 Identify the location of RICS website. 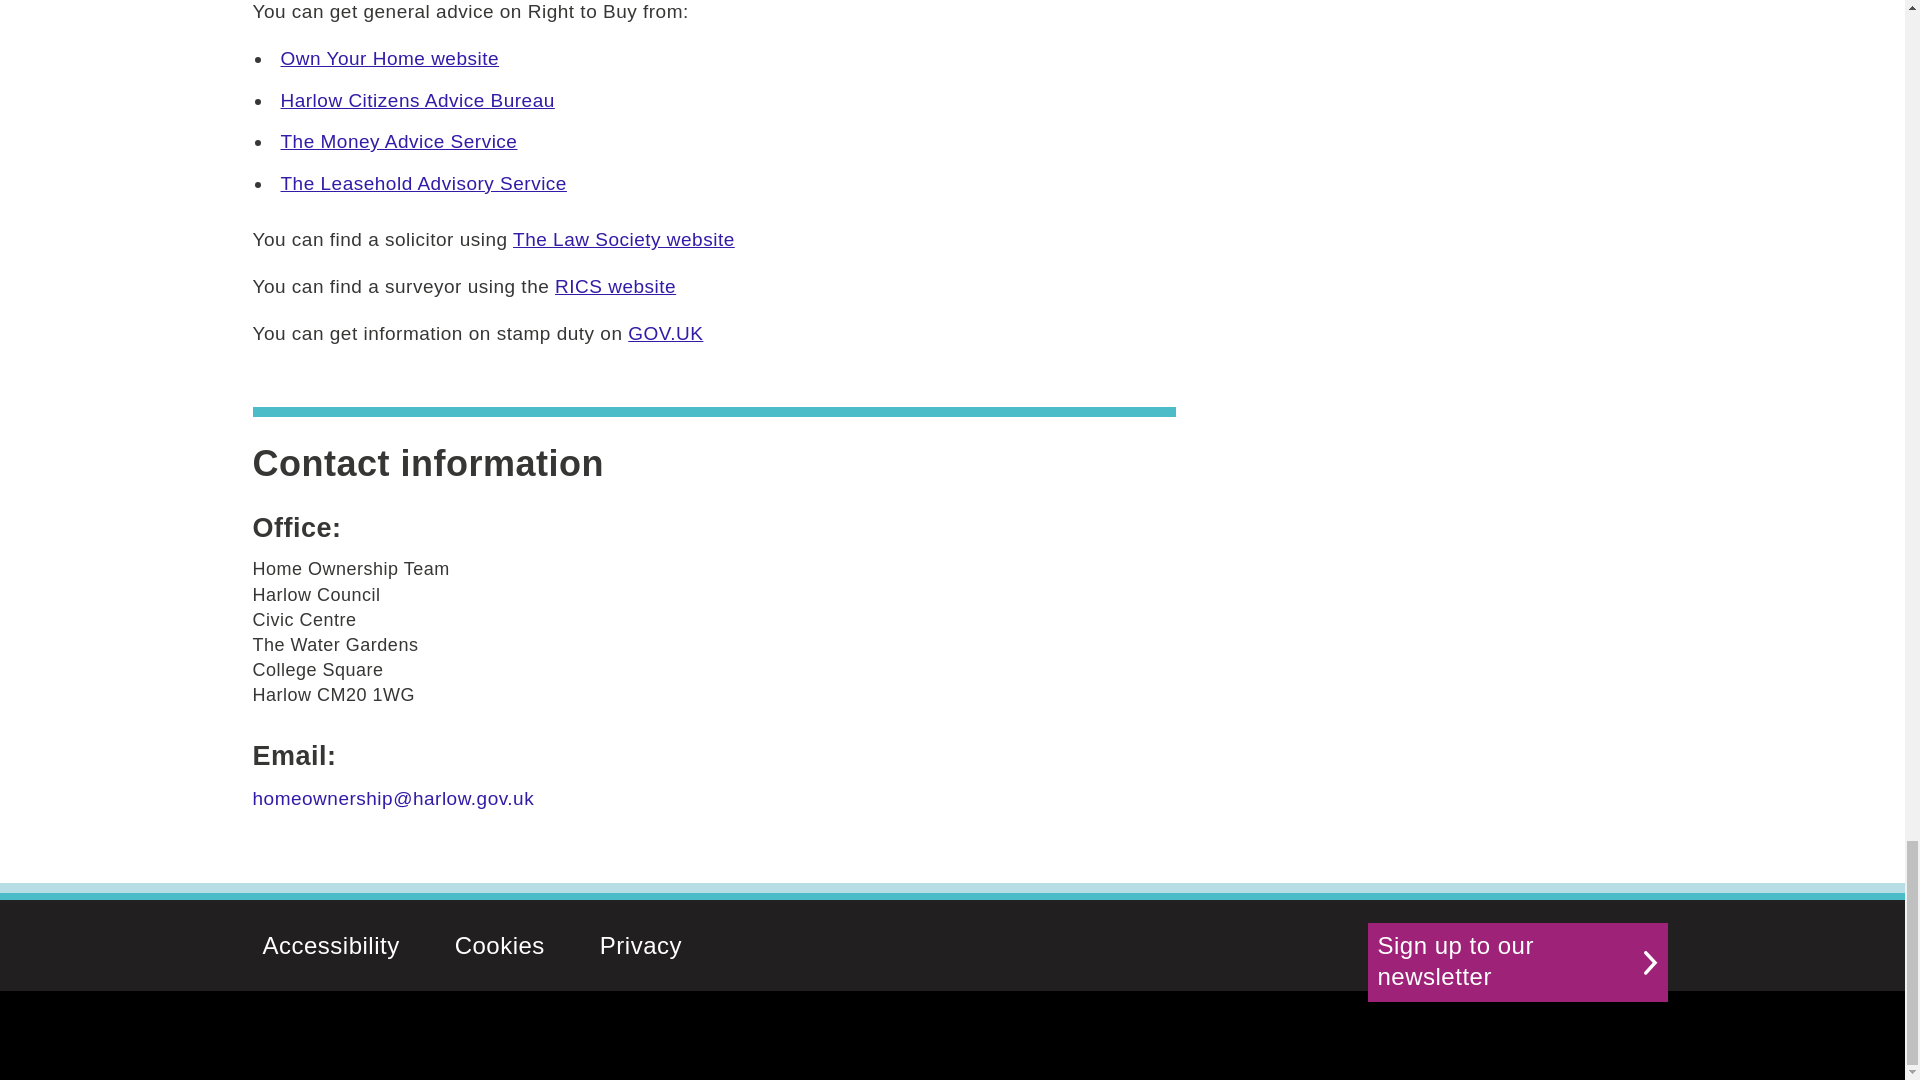
(614, 286).